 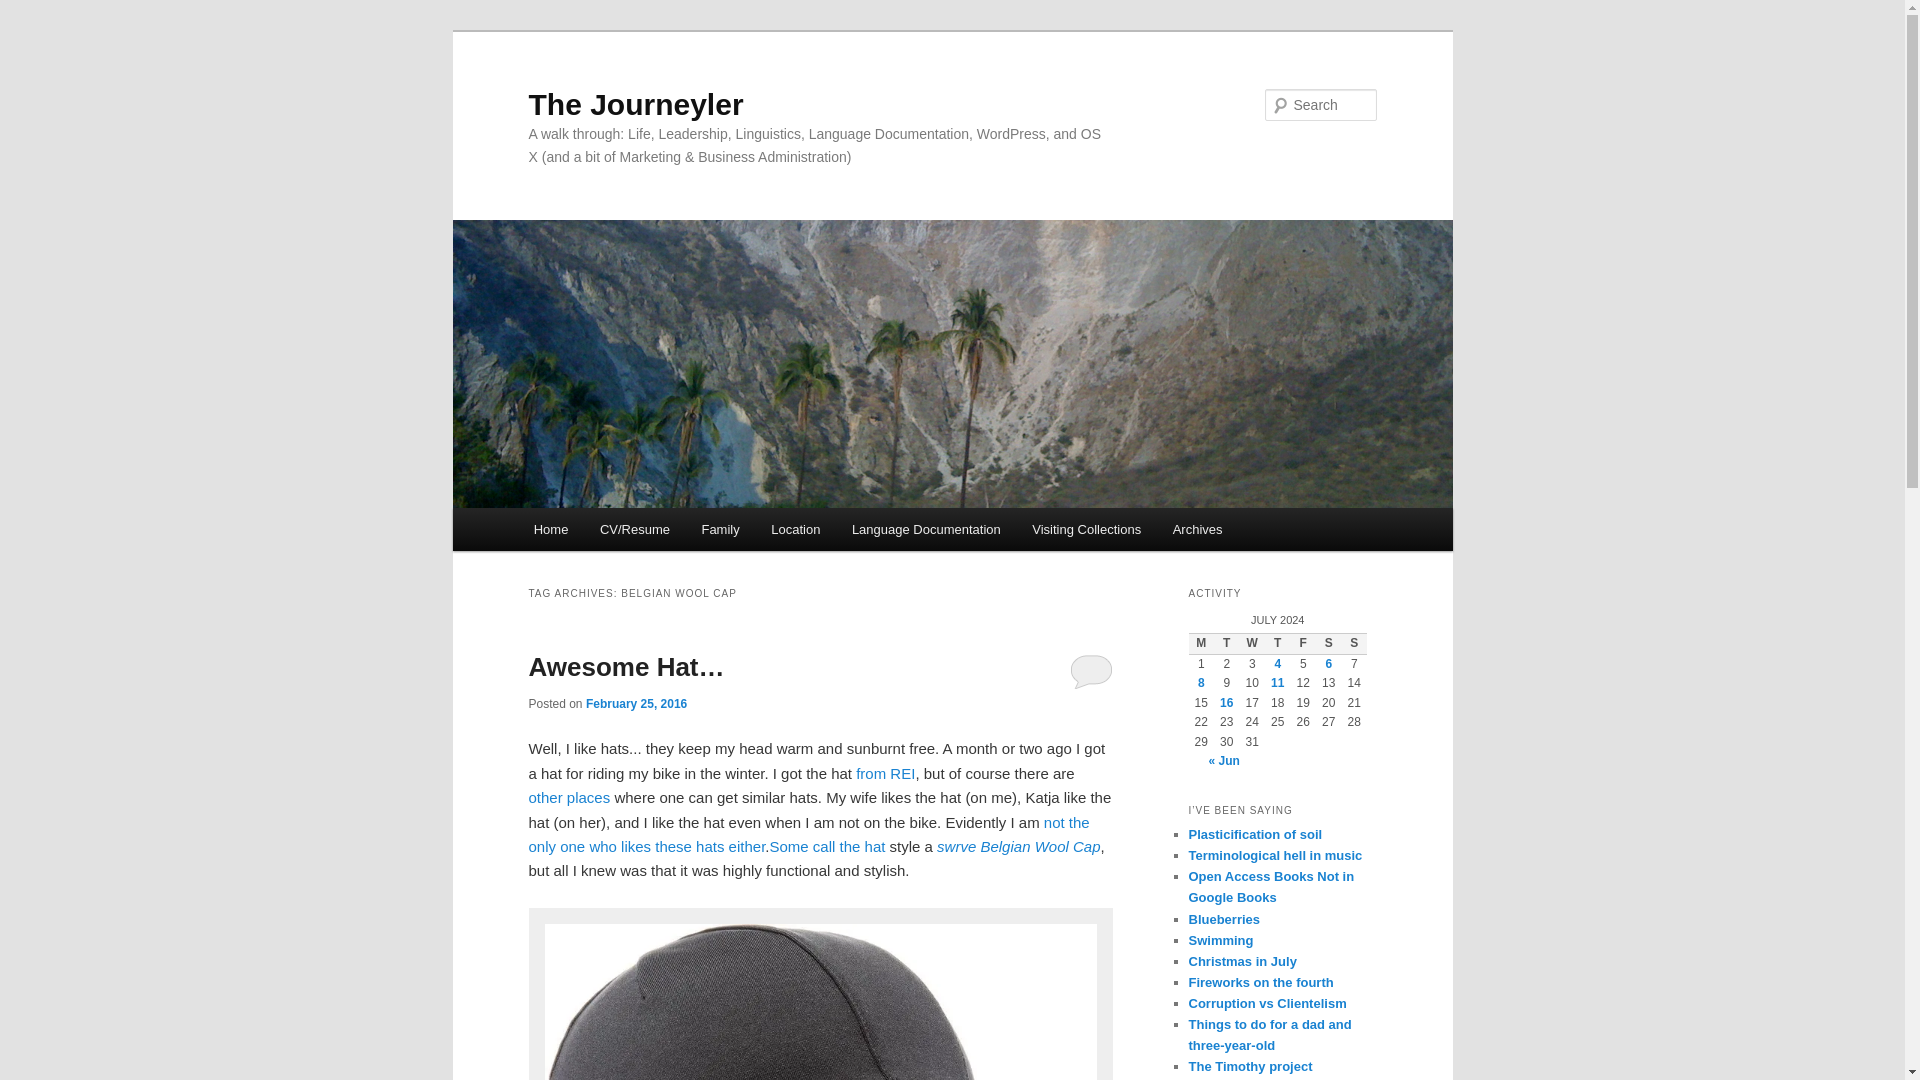 What do you see at coordinates (550, 528) in the screenshot?
I see `Home` at bounding box center [550, 528].